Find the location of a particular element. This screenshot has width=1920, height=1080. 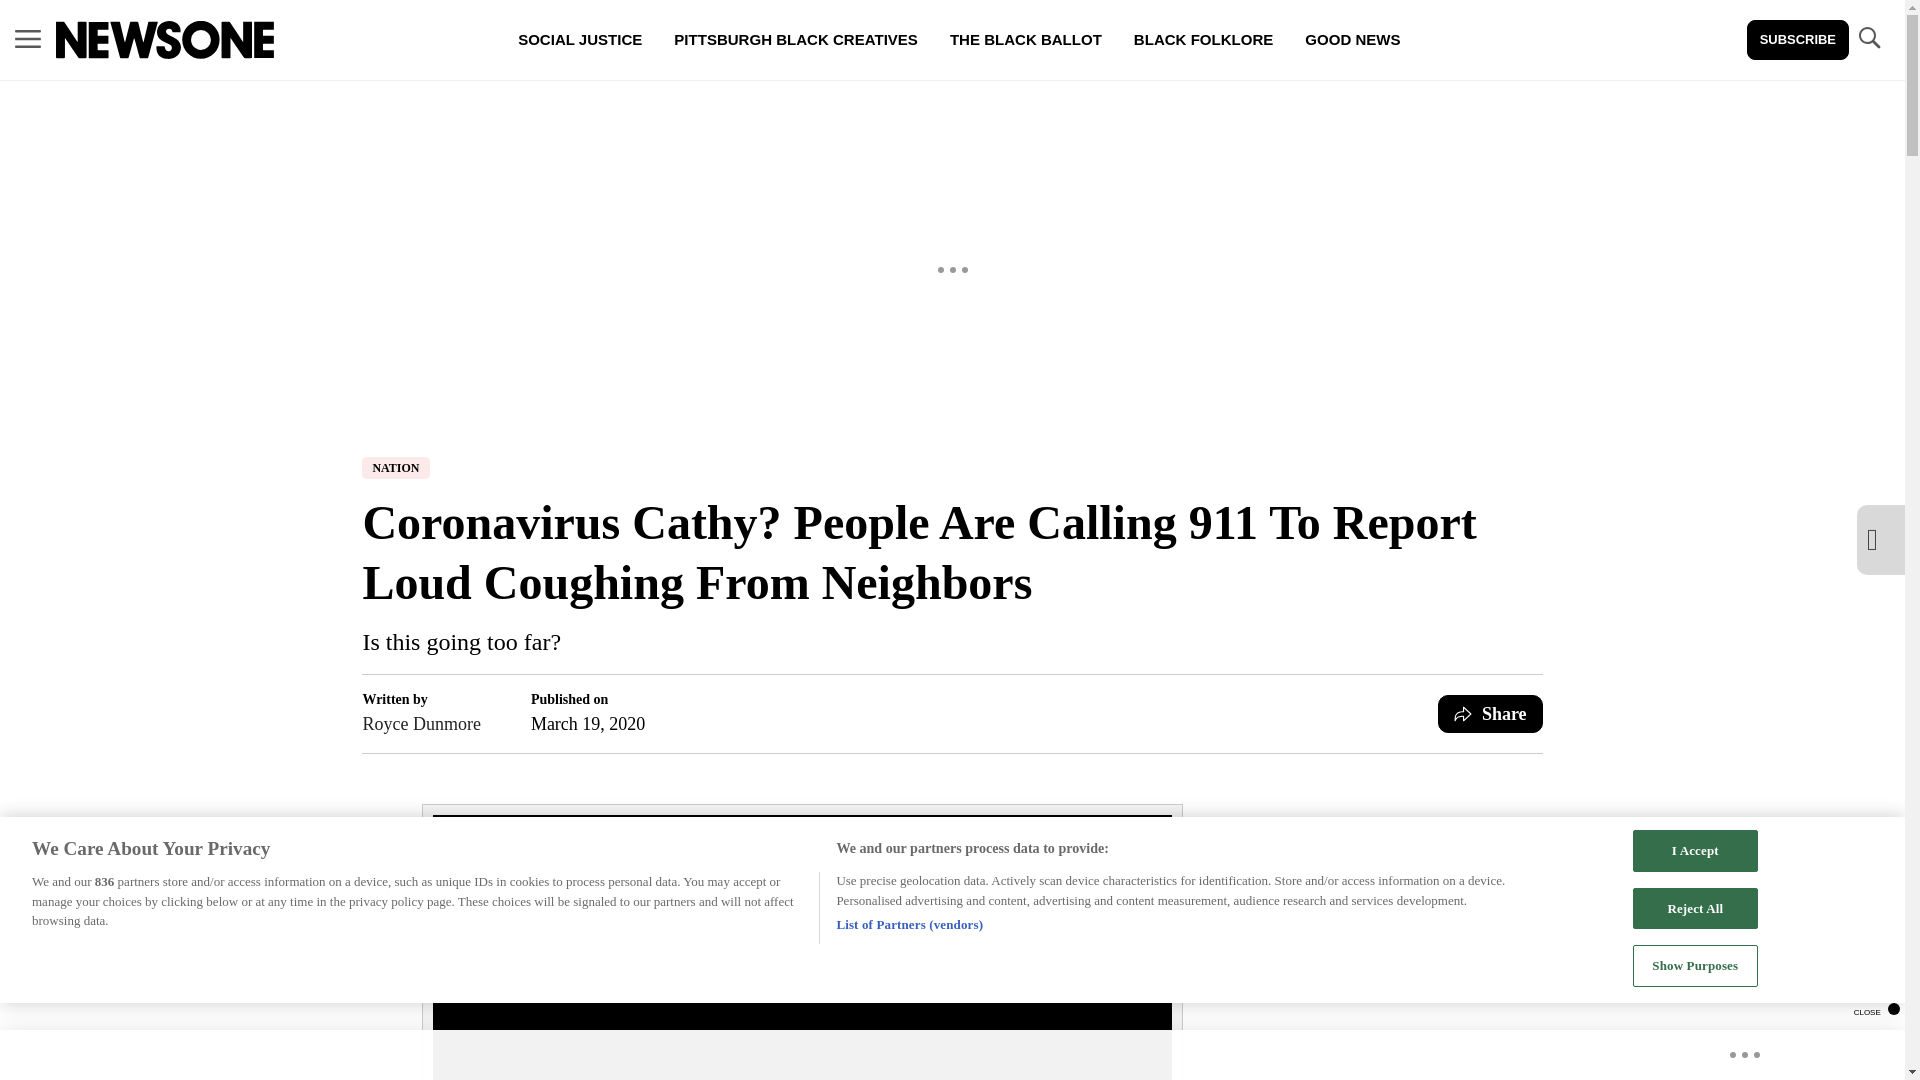

SUBSCRIBE is located at coordinates (1798, 40).